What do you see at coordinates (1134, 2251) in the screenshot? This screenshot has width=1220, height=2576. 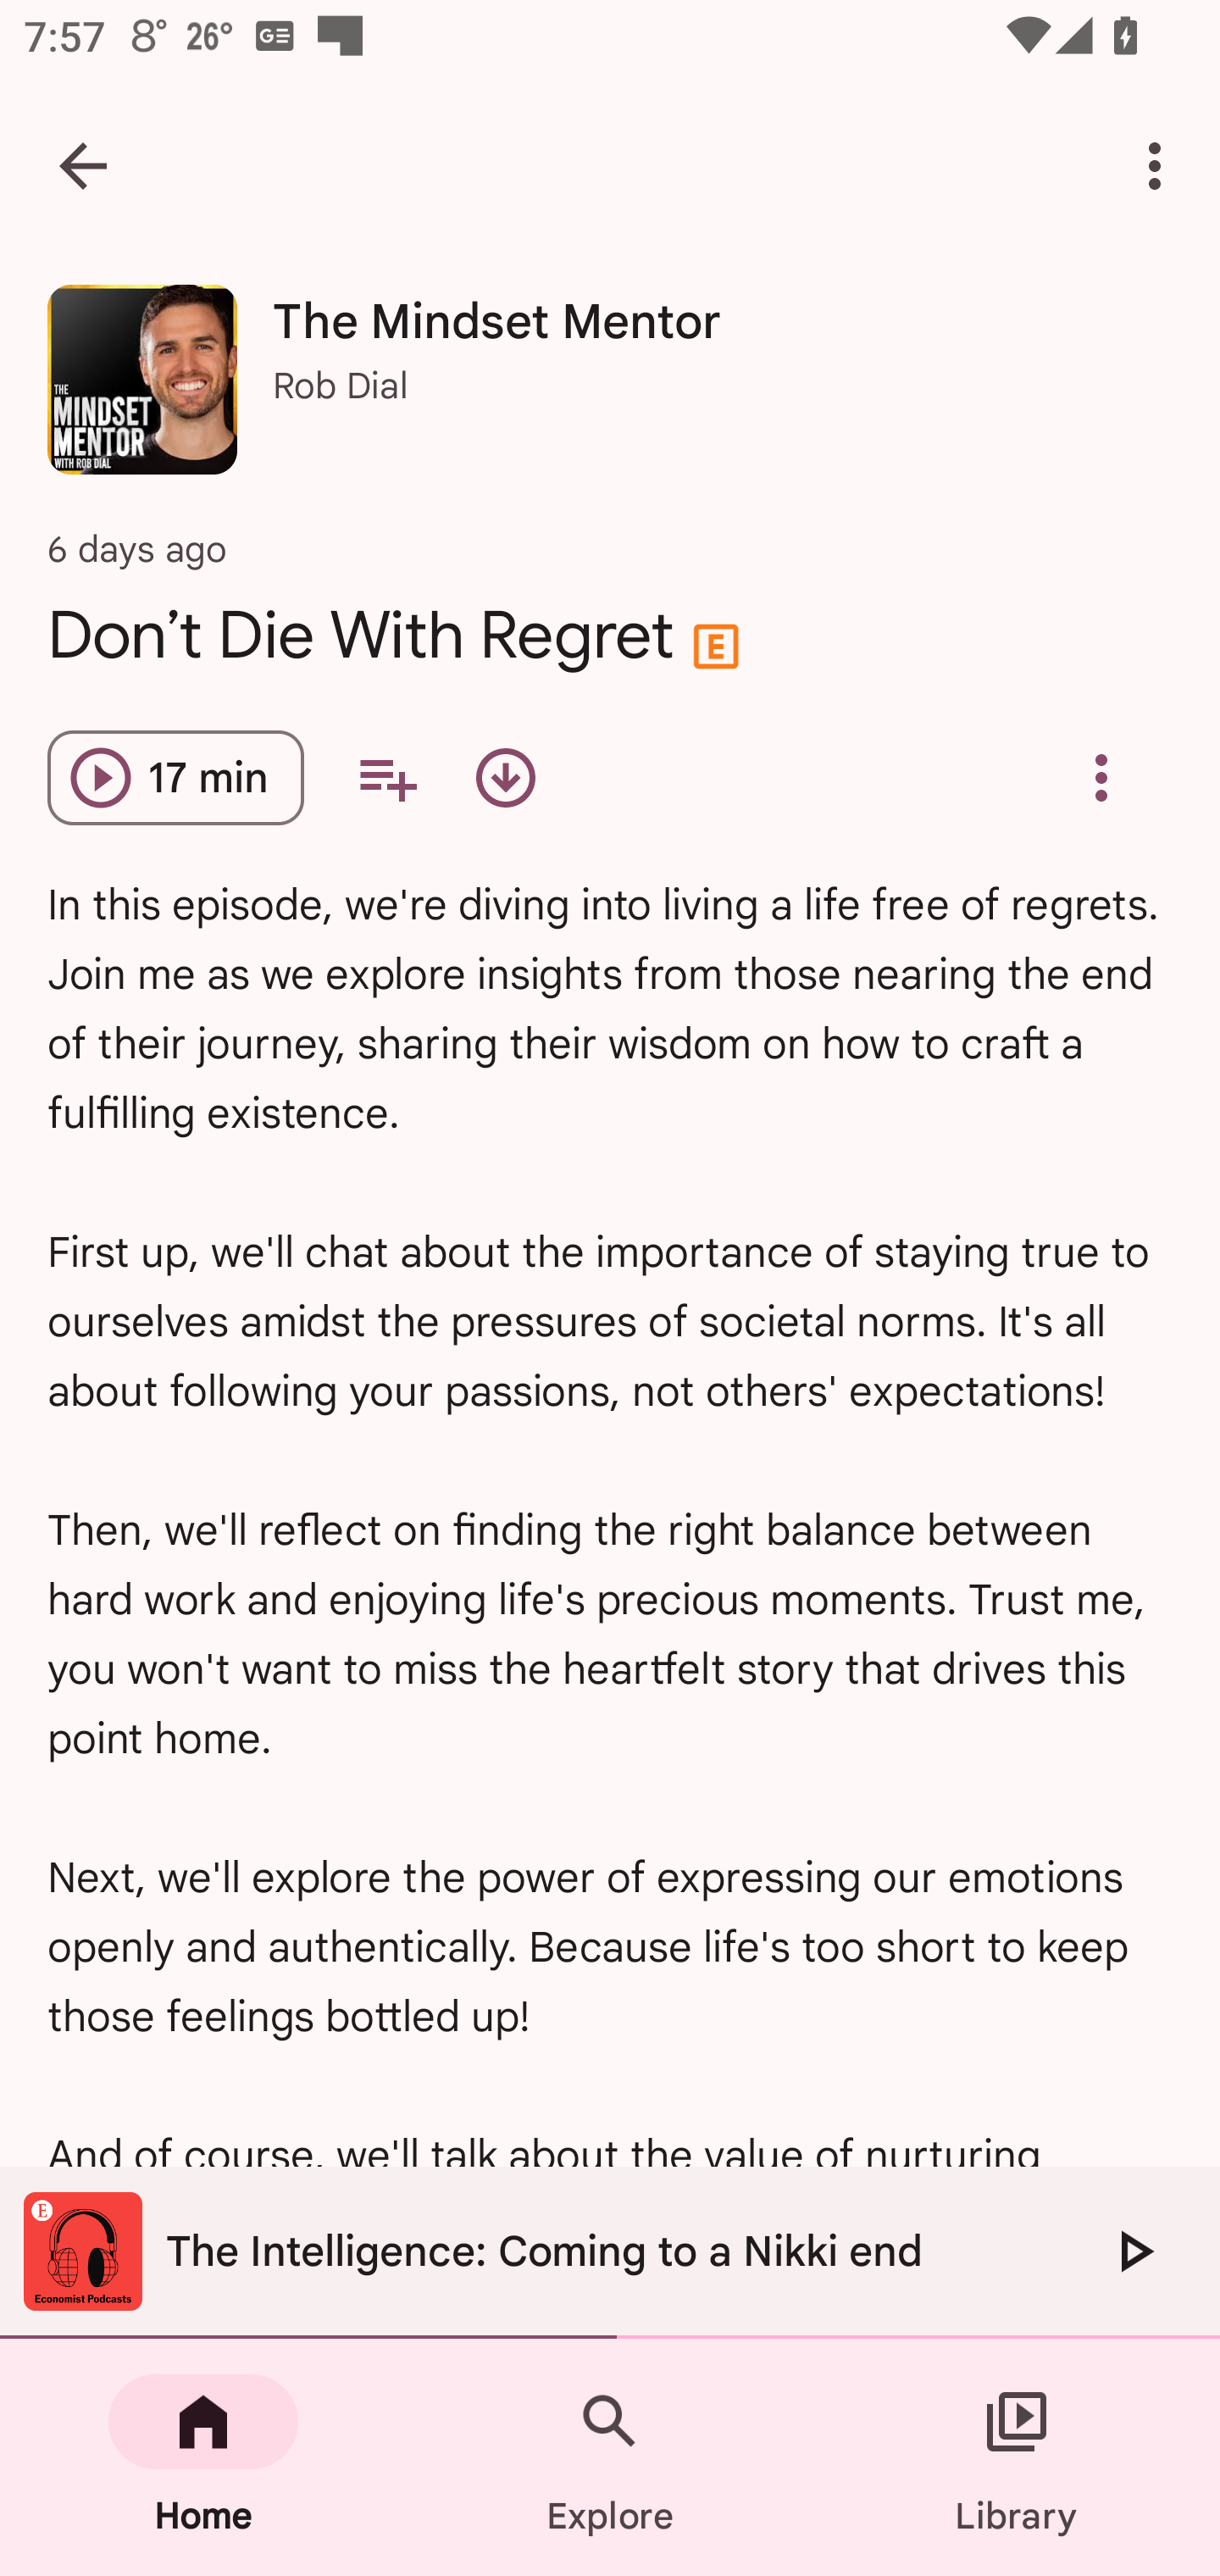 I see `Play` at bounding box center [1134, 2251].